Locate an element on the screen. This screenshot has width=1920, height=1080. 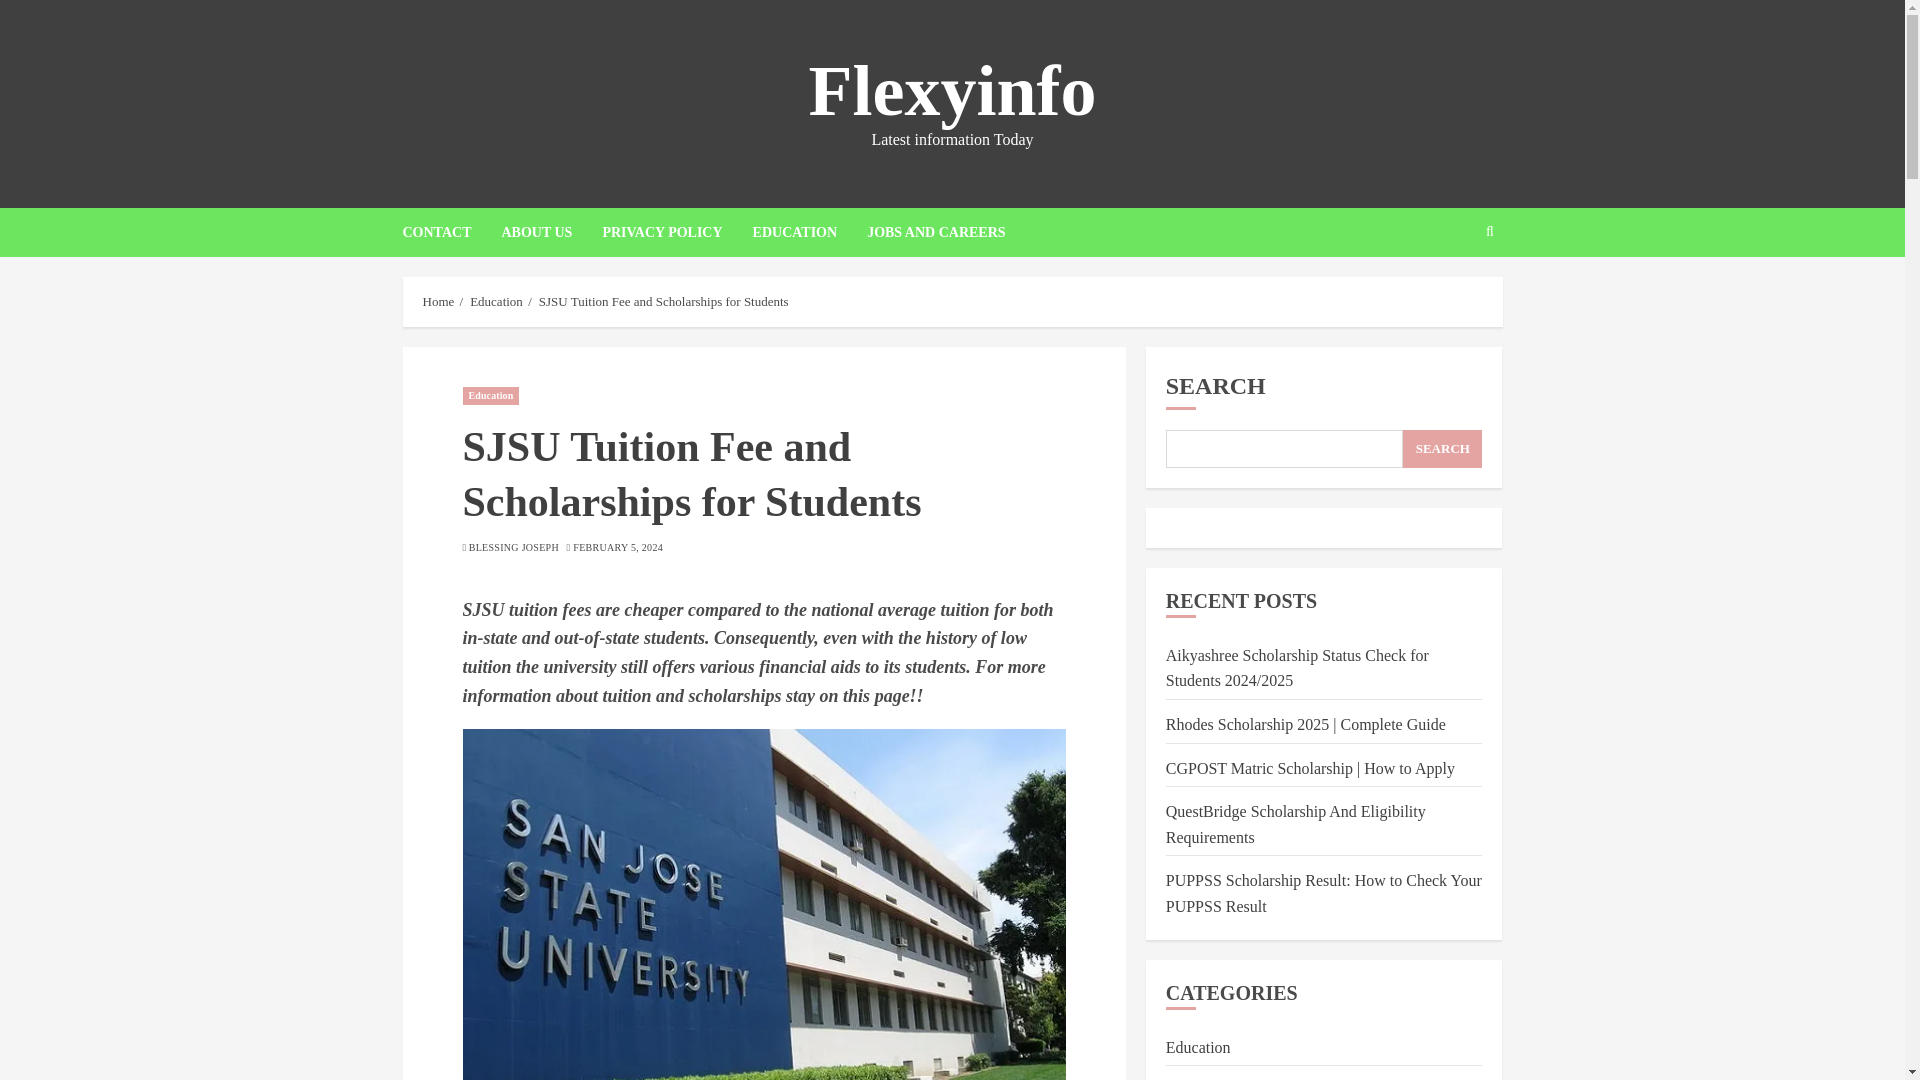
Flexyinfo is located at coordinates (952, 90).